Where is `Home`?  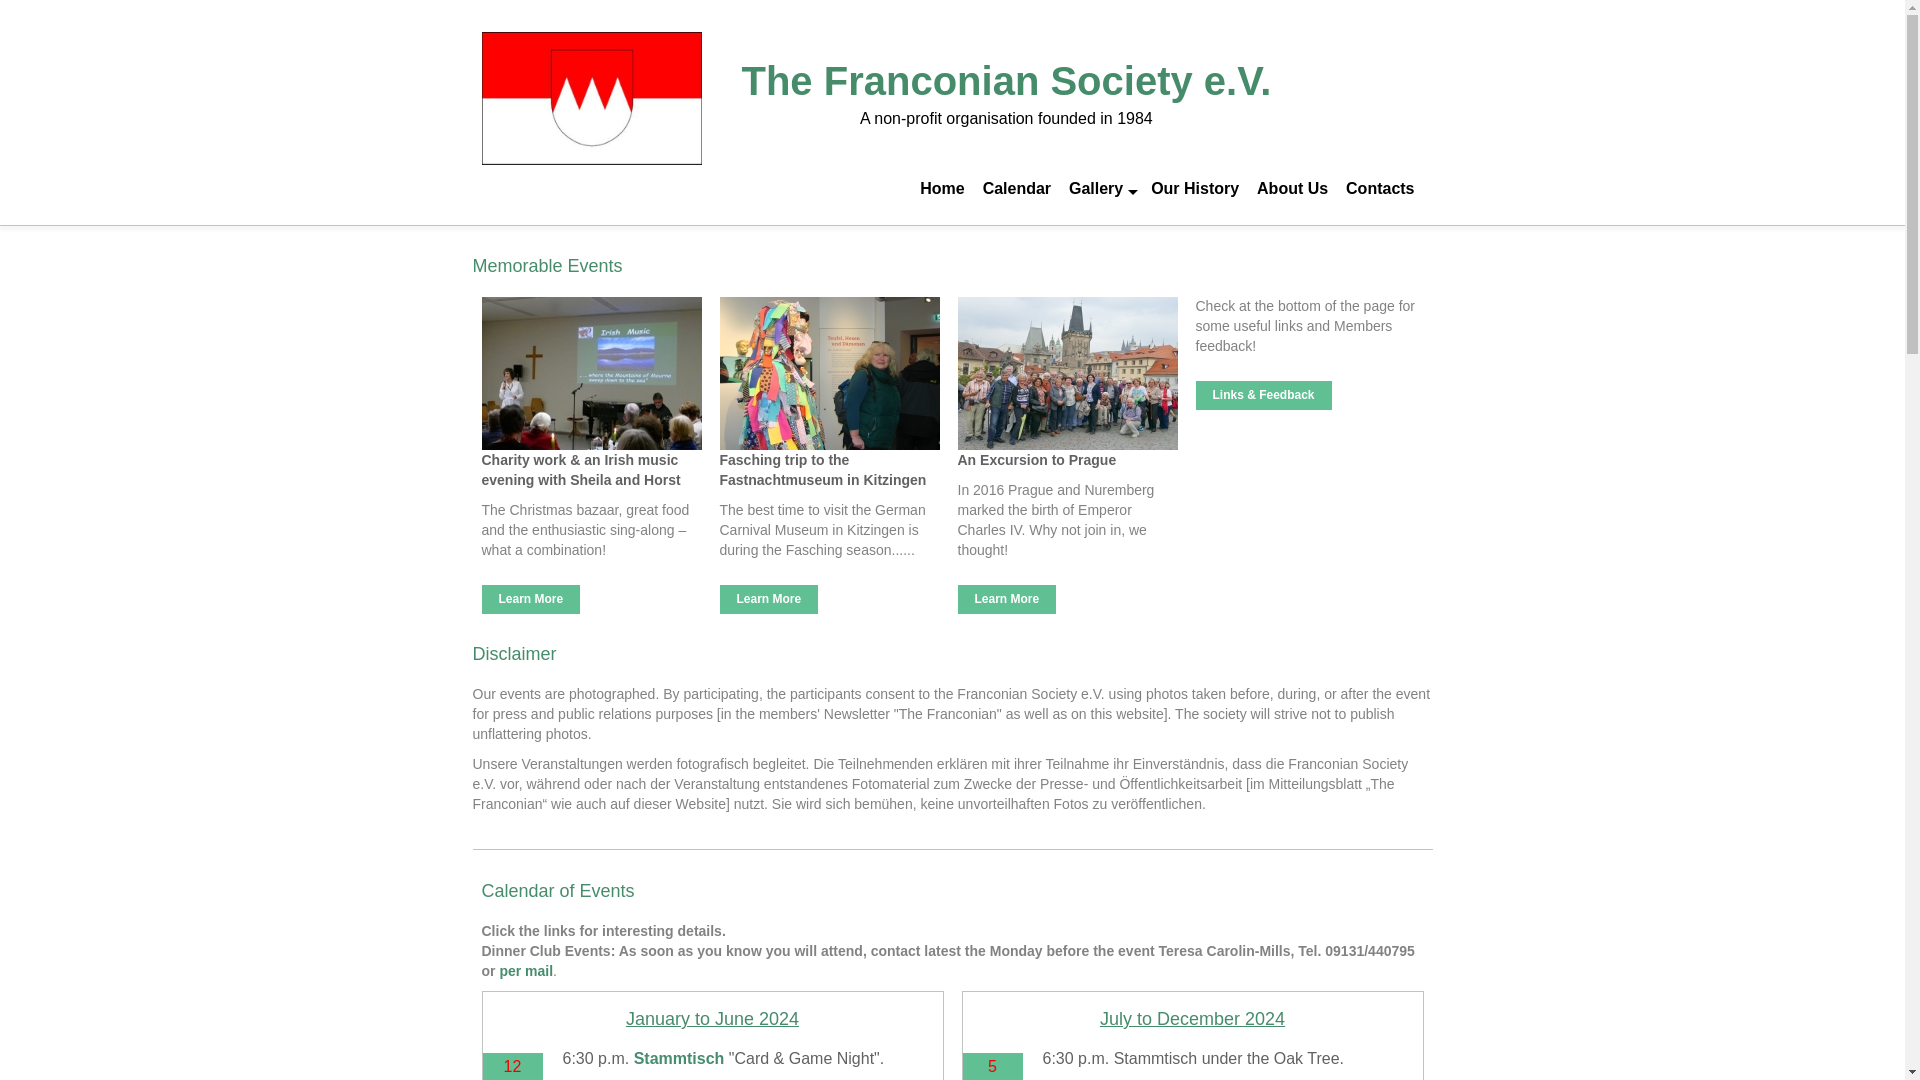
Home is located at coordinates (942, 188).